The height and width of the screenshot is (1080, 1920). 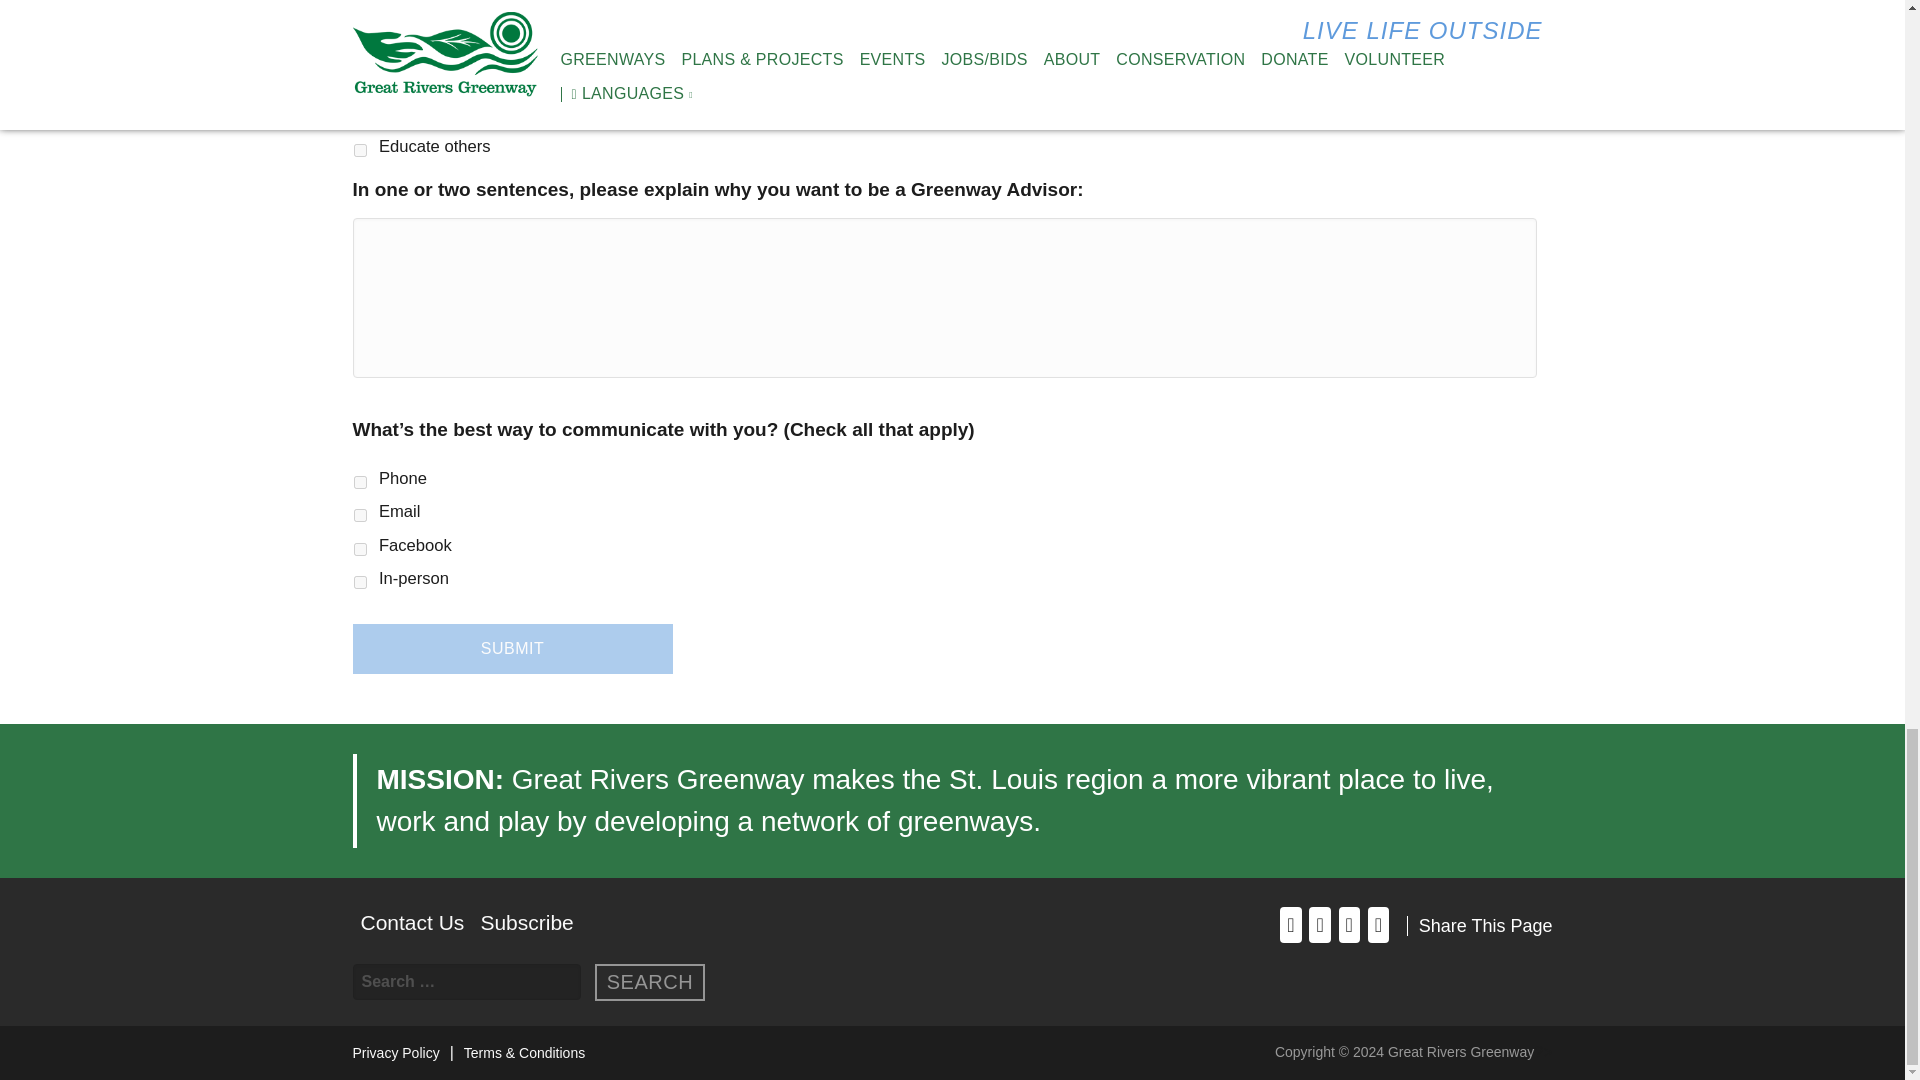 What do you see at coordinates (360, 550) in the screenshot?
I see `Facebook` at bounding box center [360, 550].